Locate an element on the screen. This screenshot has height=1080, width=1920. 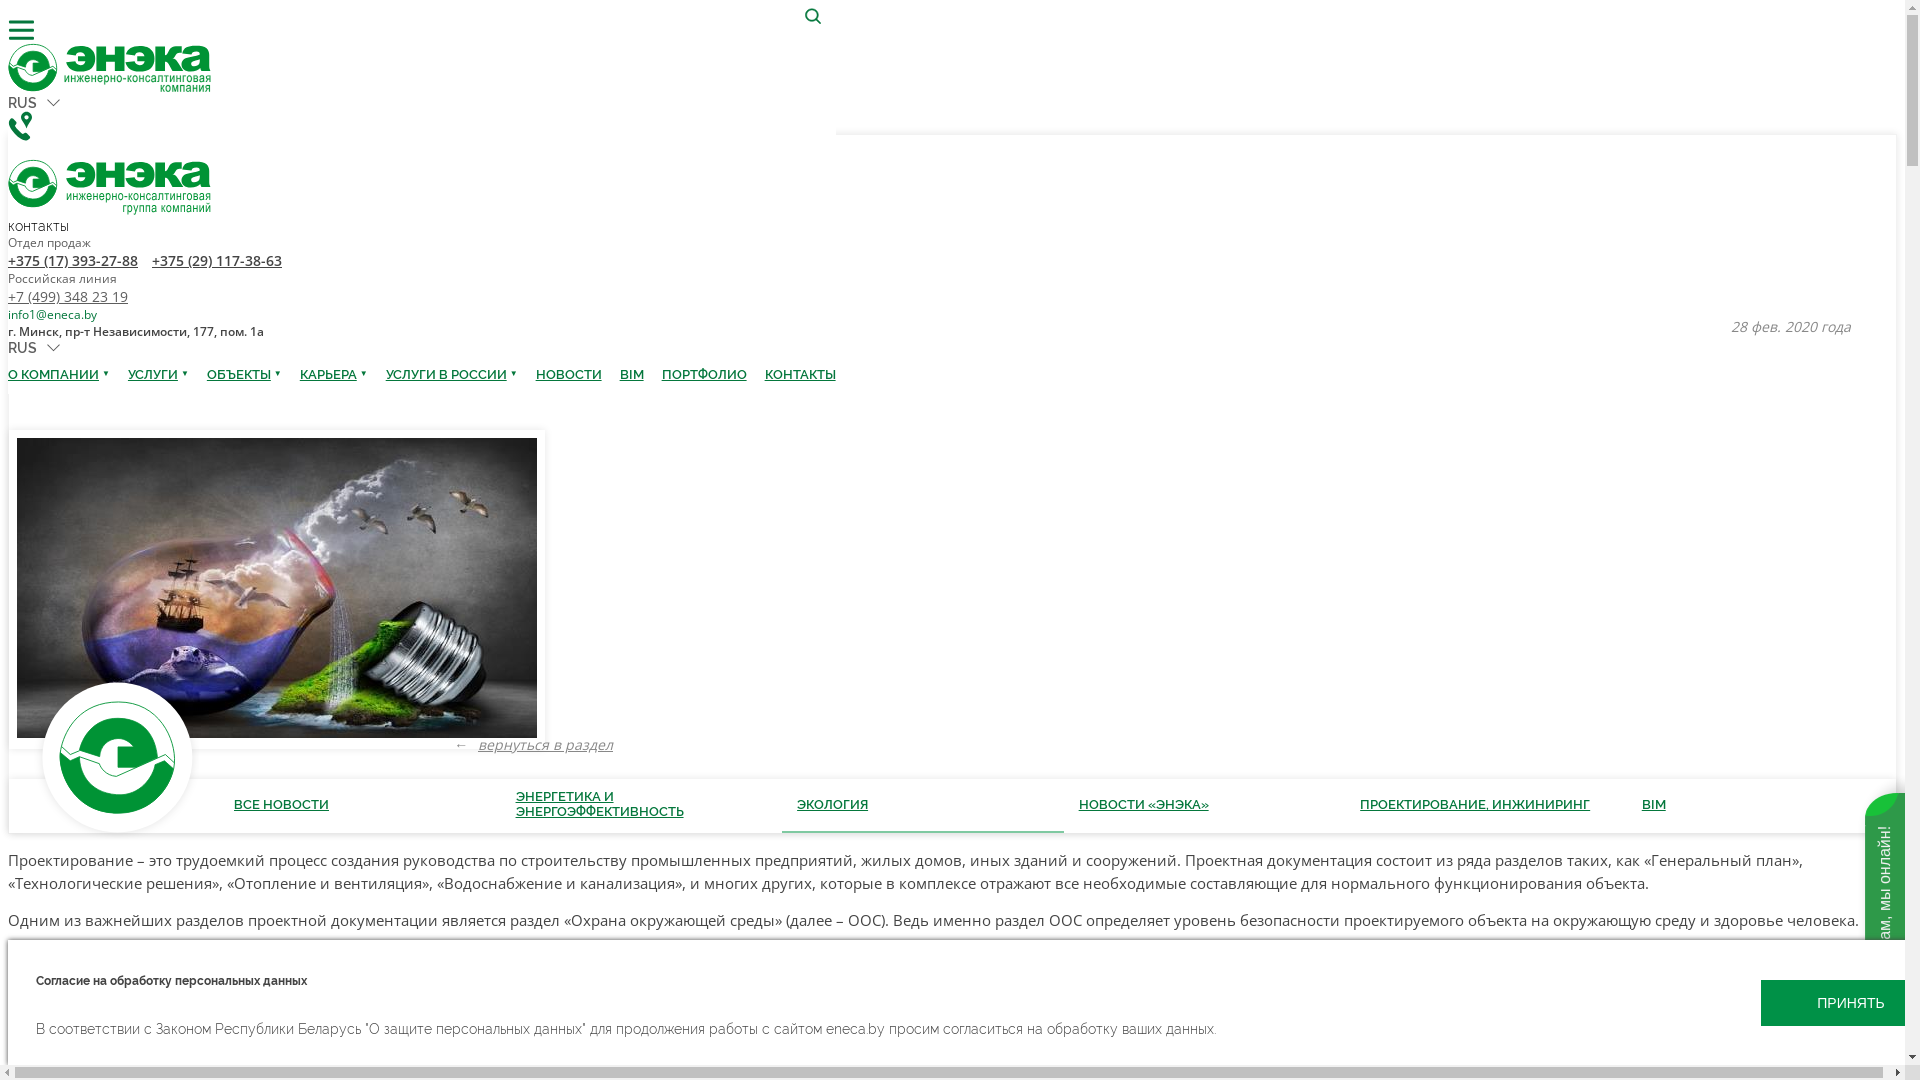
+375 (17) 393-27-88 is located at coordinates (73, 260).